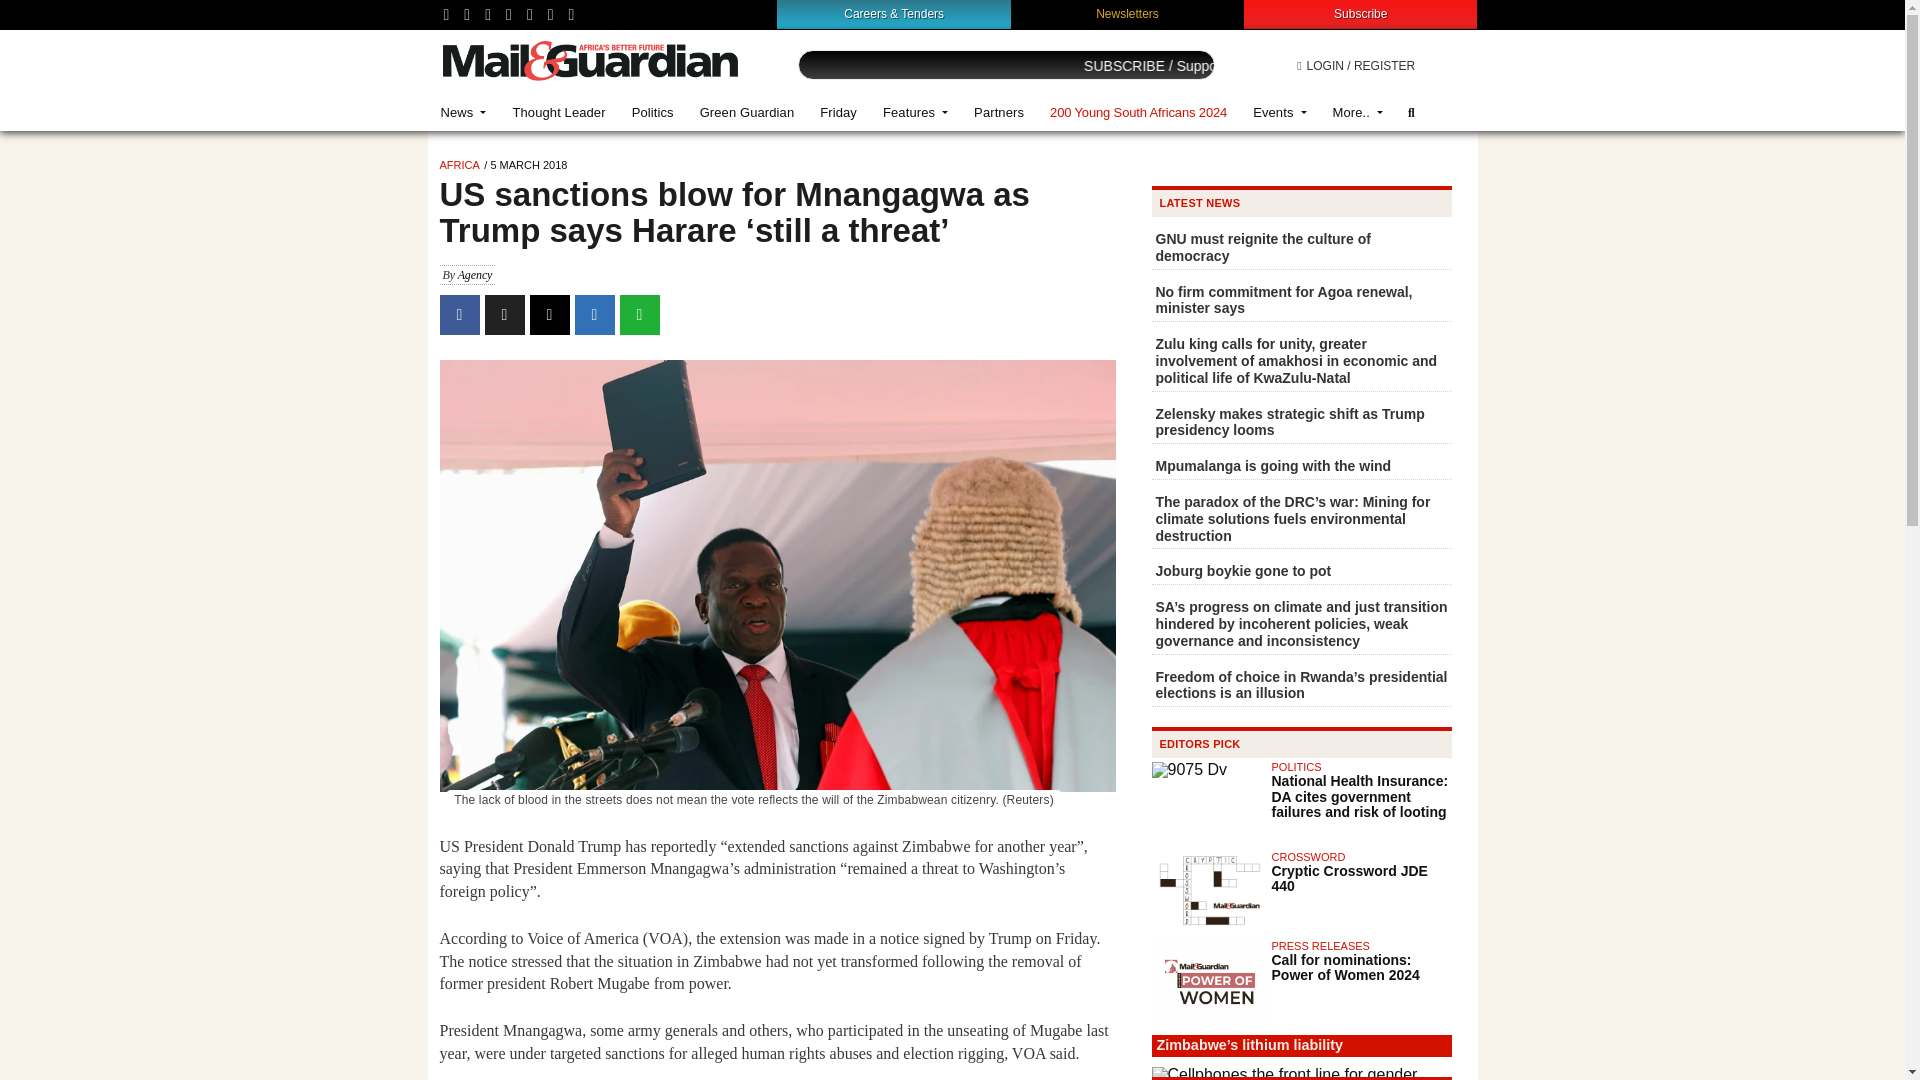  I want to click on Politics, so click(652, 112).